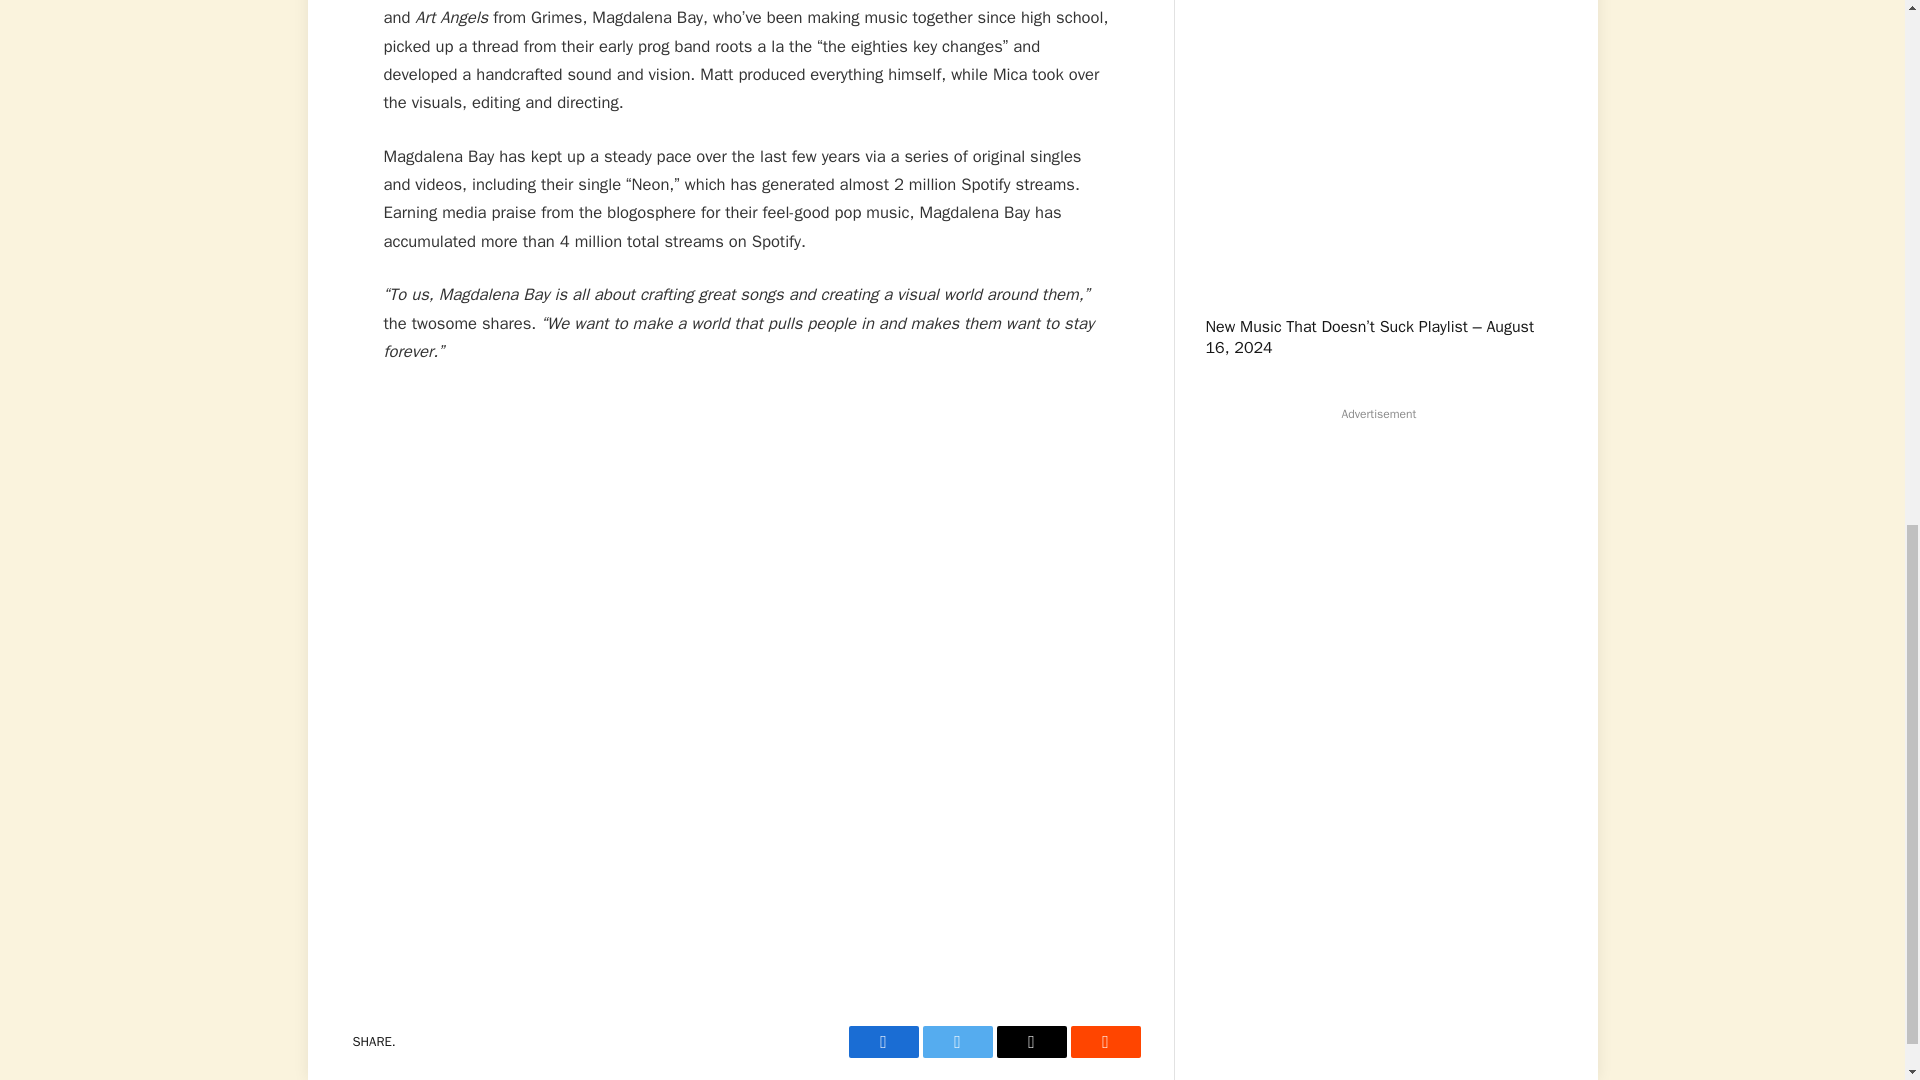  I want to click on Email, so click(1030, 1042).